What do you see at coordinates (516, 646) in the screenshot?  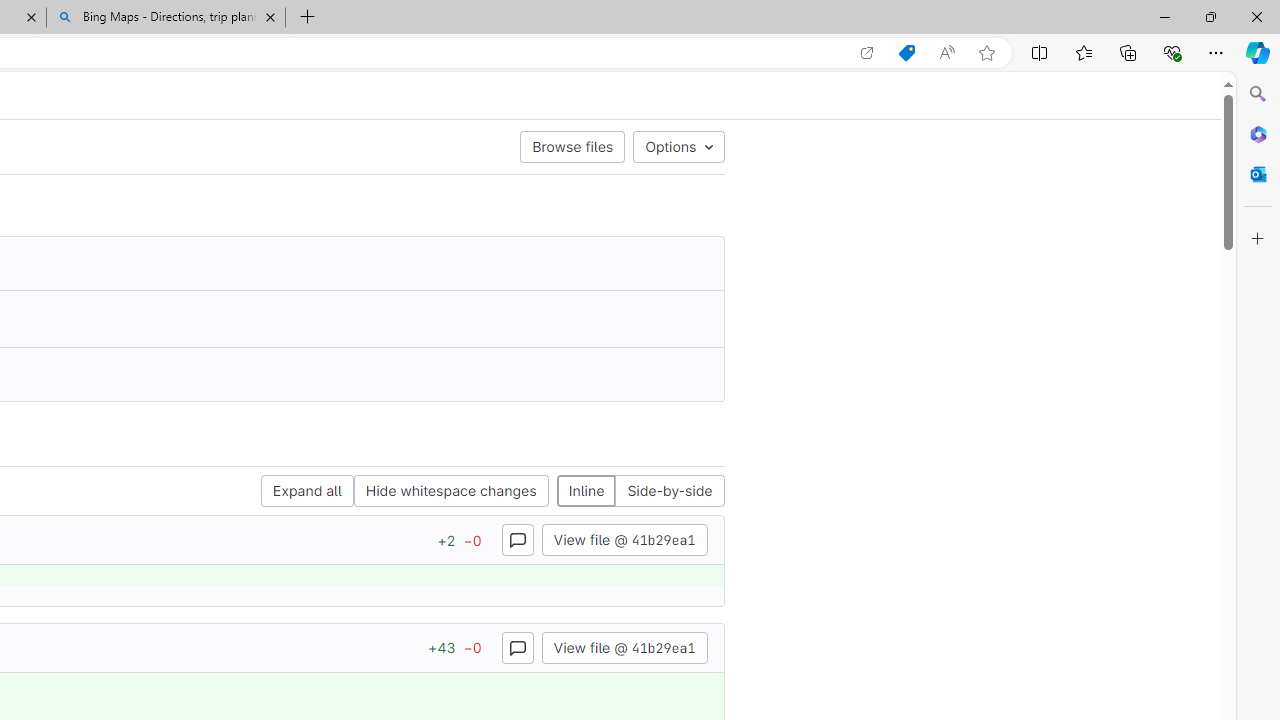 I see `Toggle comments for this file` at bounding box center [516, 646].